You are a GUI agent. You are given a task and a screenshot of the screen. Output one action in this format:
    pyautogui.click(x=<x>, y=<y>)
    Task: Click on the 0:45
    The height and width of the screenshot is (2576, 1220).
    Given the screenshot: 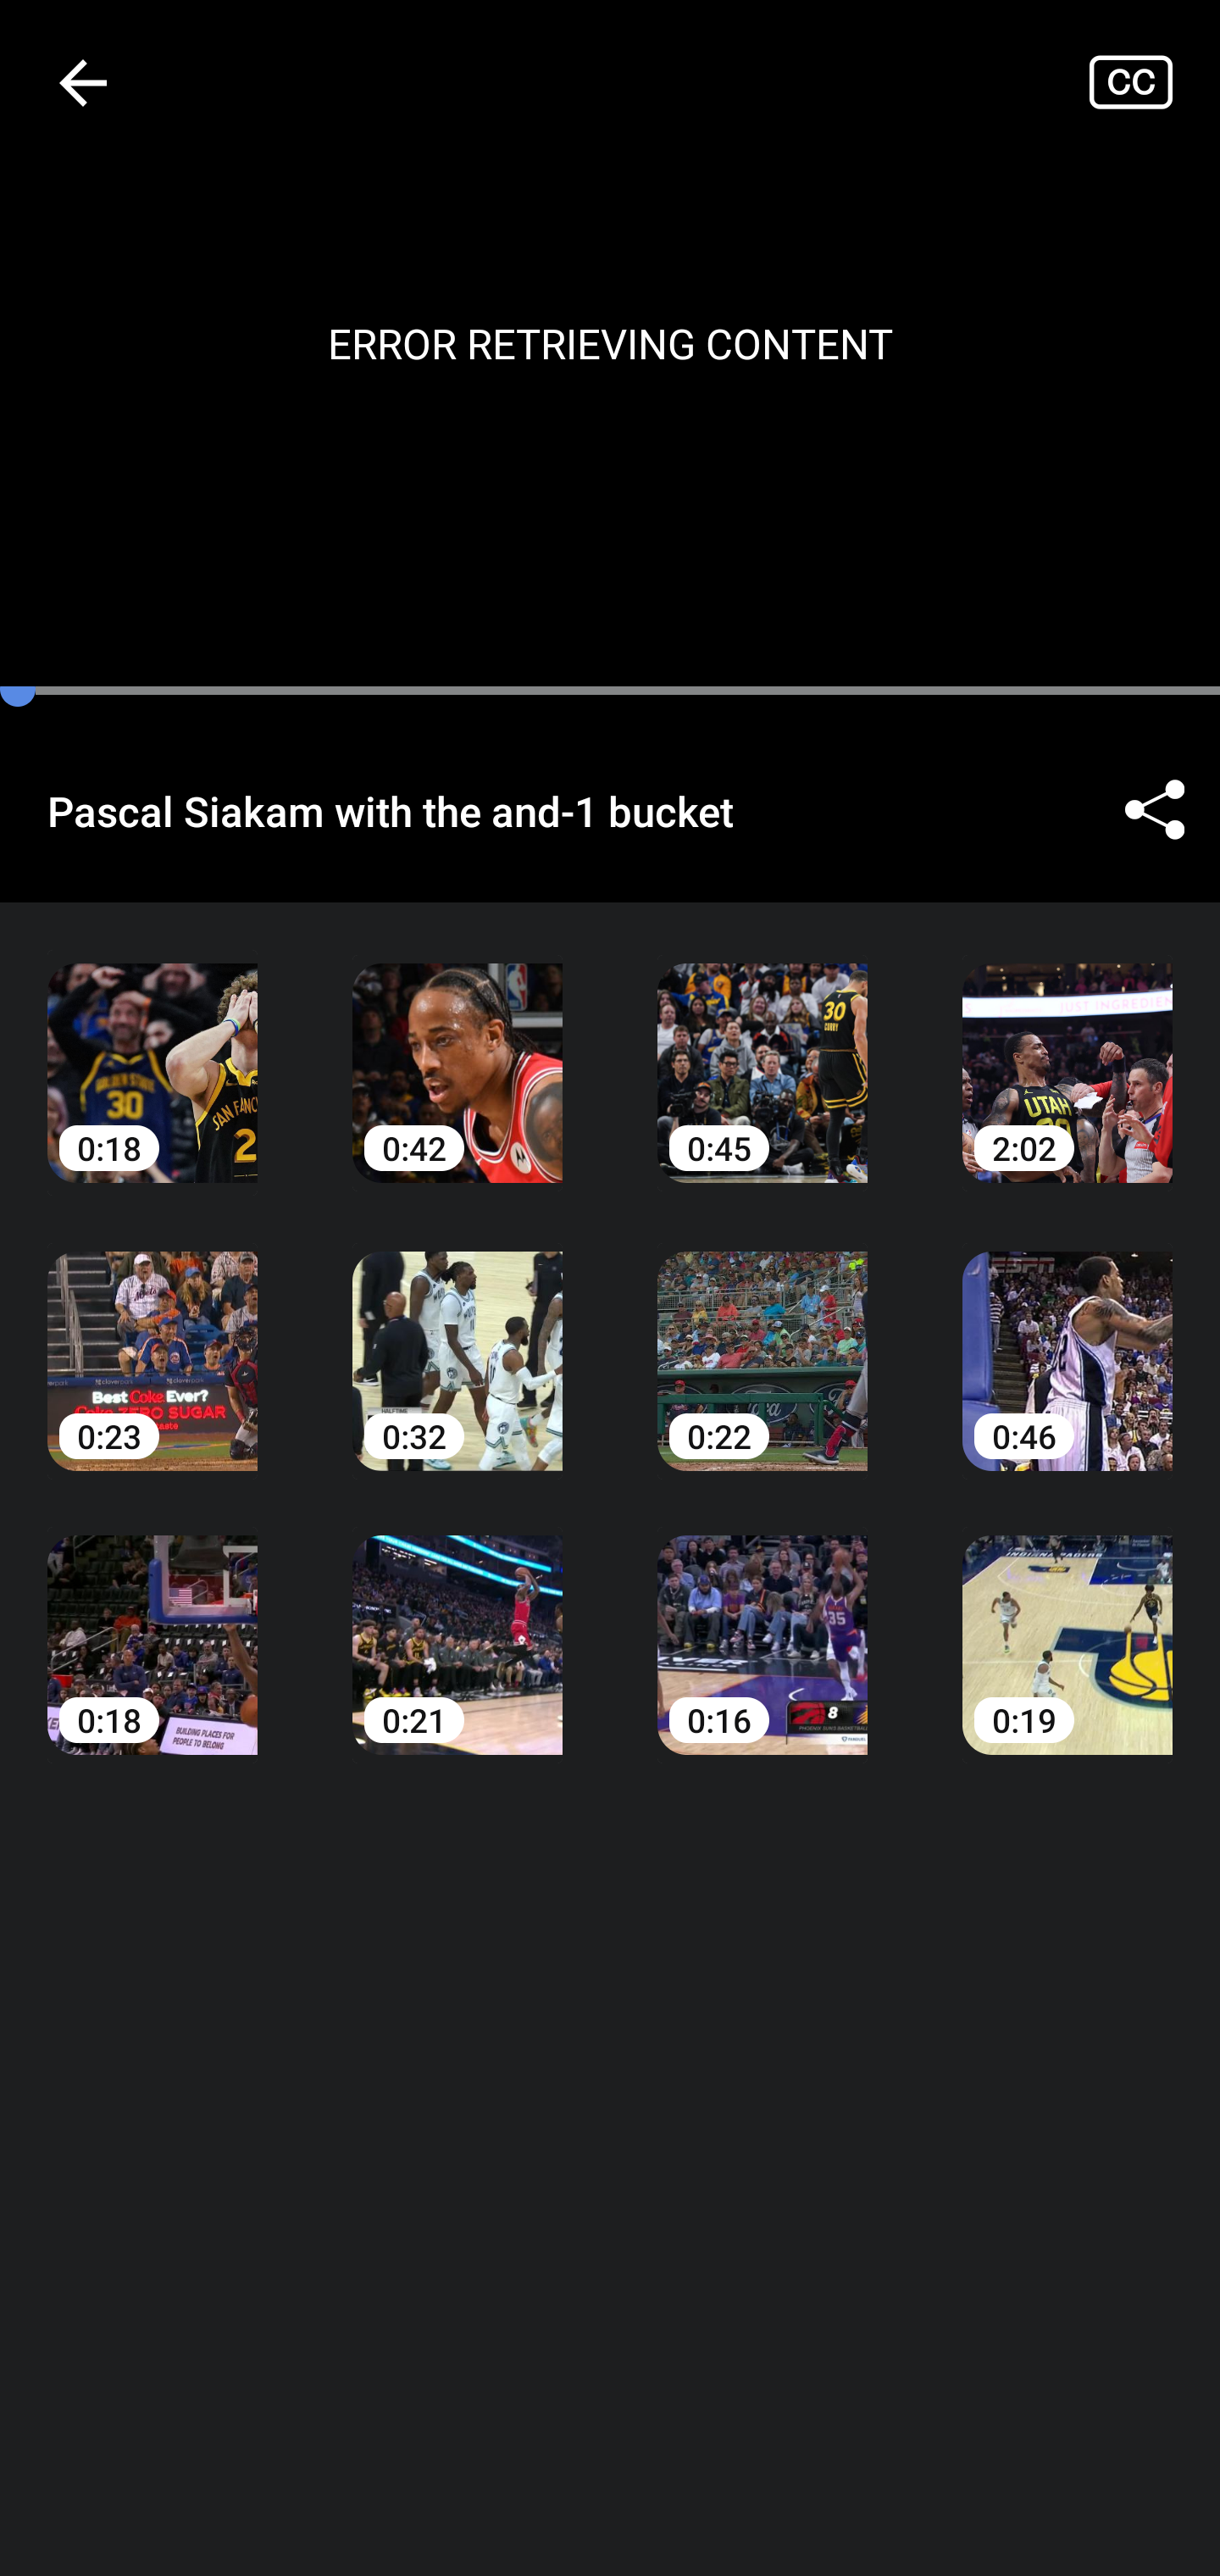 What is the action you would take?
    pyautogui.click(x=762, y=1048)
    